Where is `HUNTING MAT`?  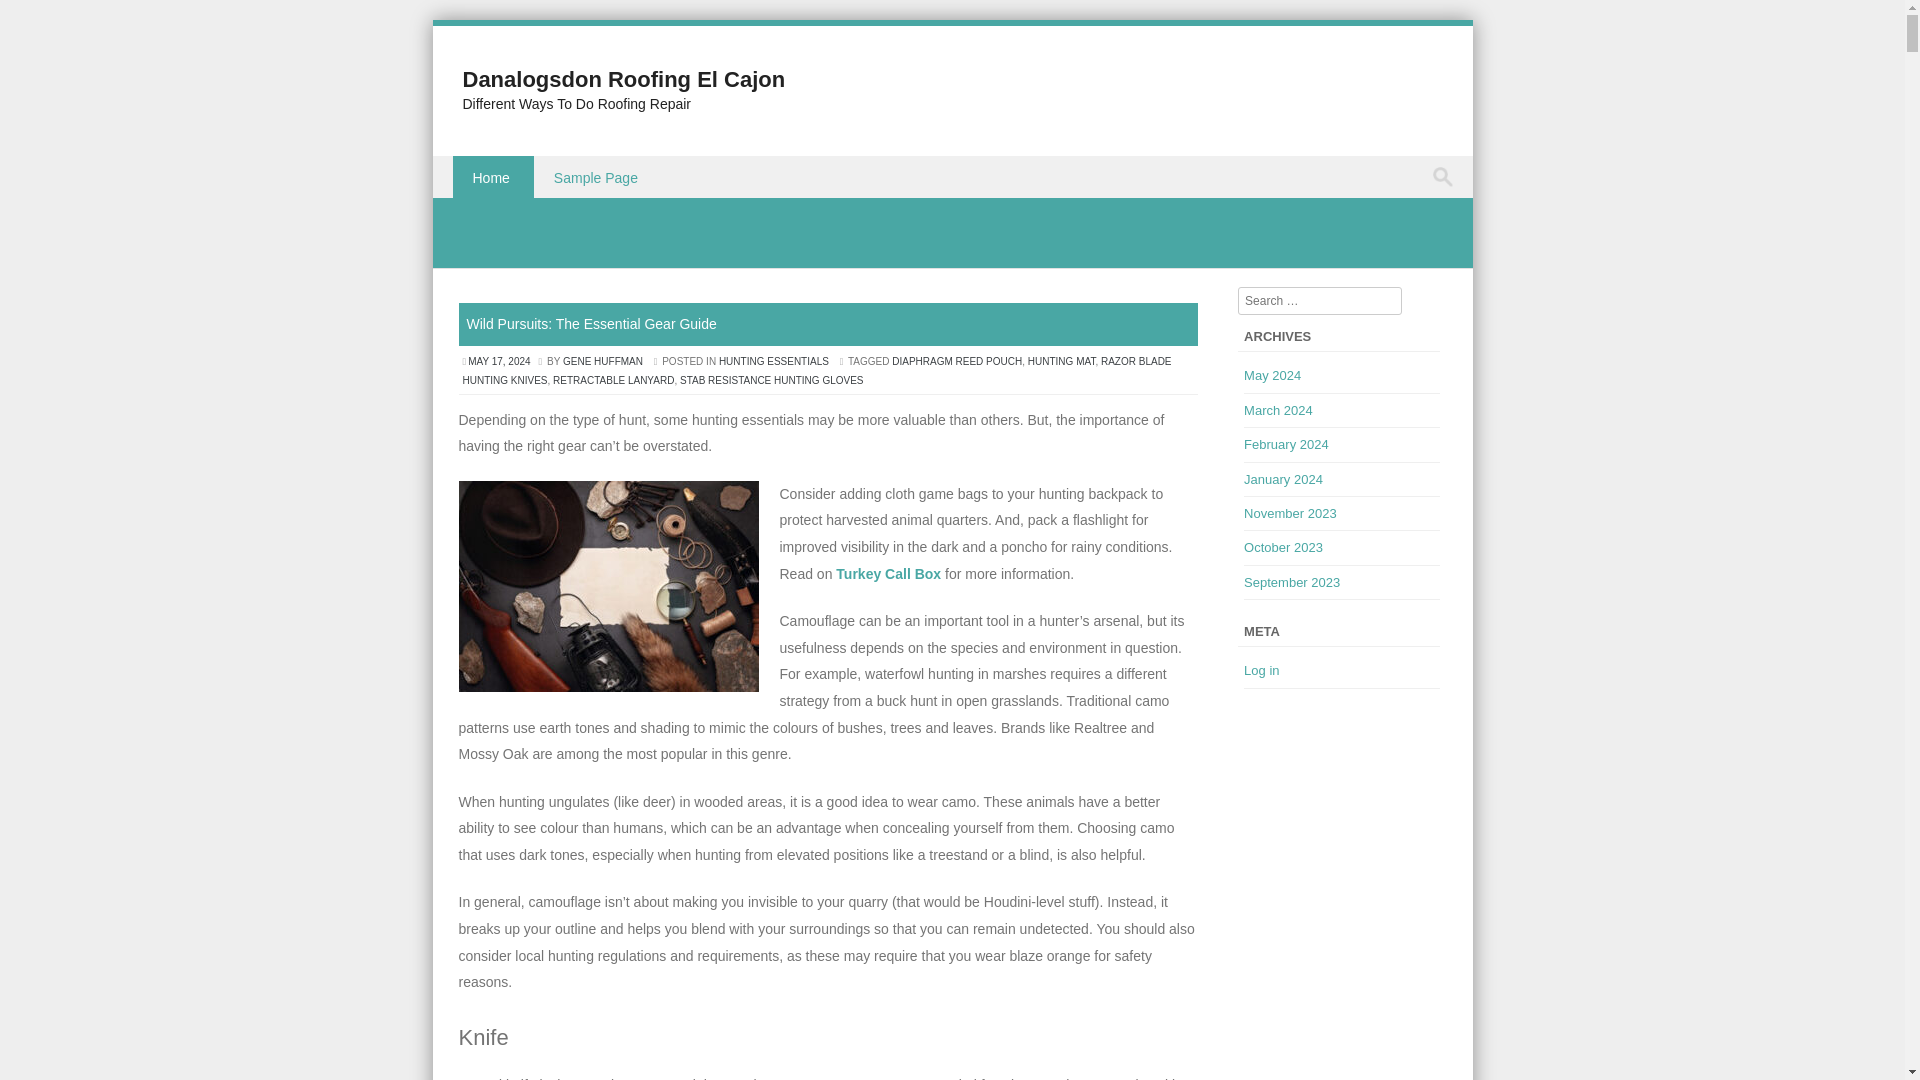 HUNTING MAT is located at coordinates (1062, 362).